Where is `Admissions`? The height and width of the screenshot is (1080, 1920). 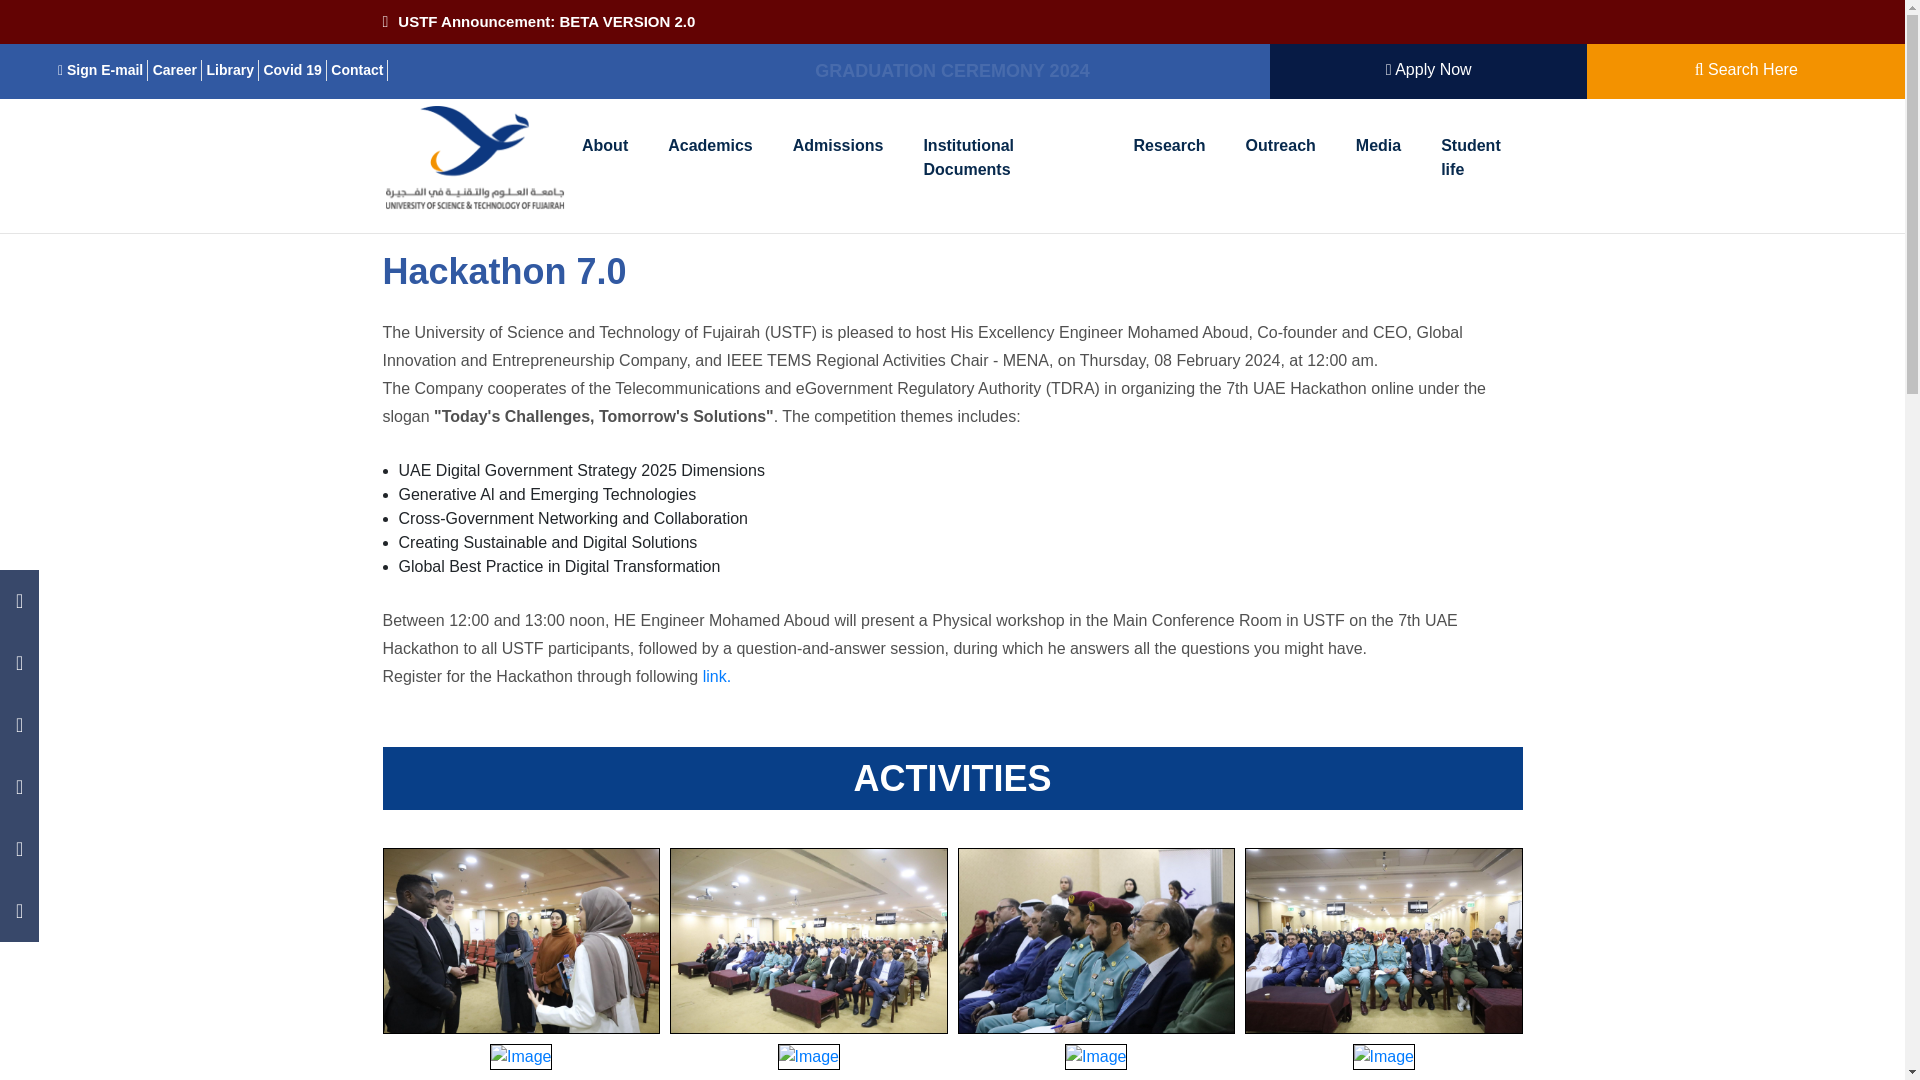
Admissions is located at coordinates (838, 146).